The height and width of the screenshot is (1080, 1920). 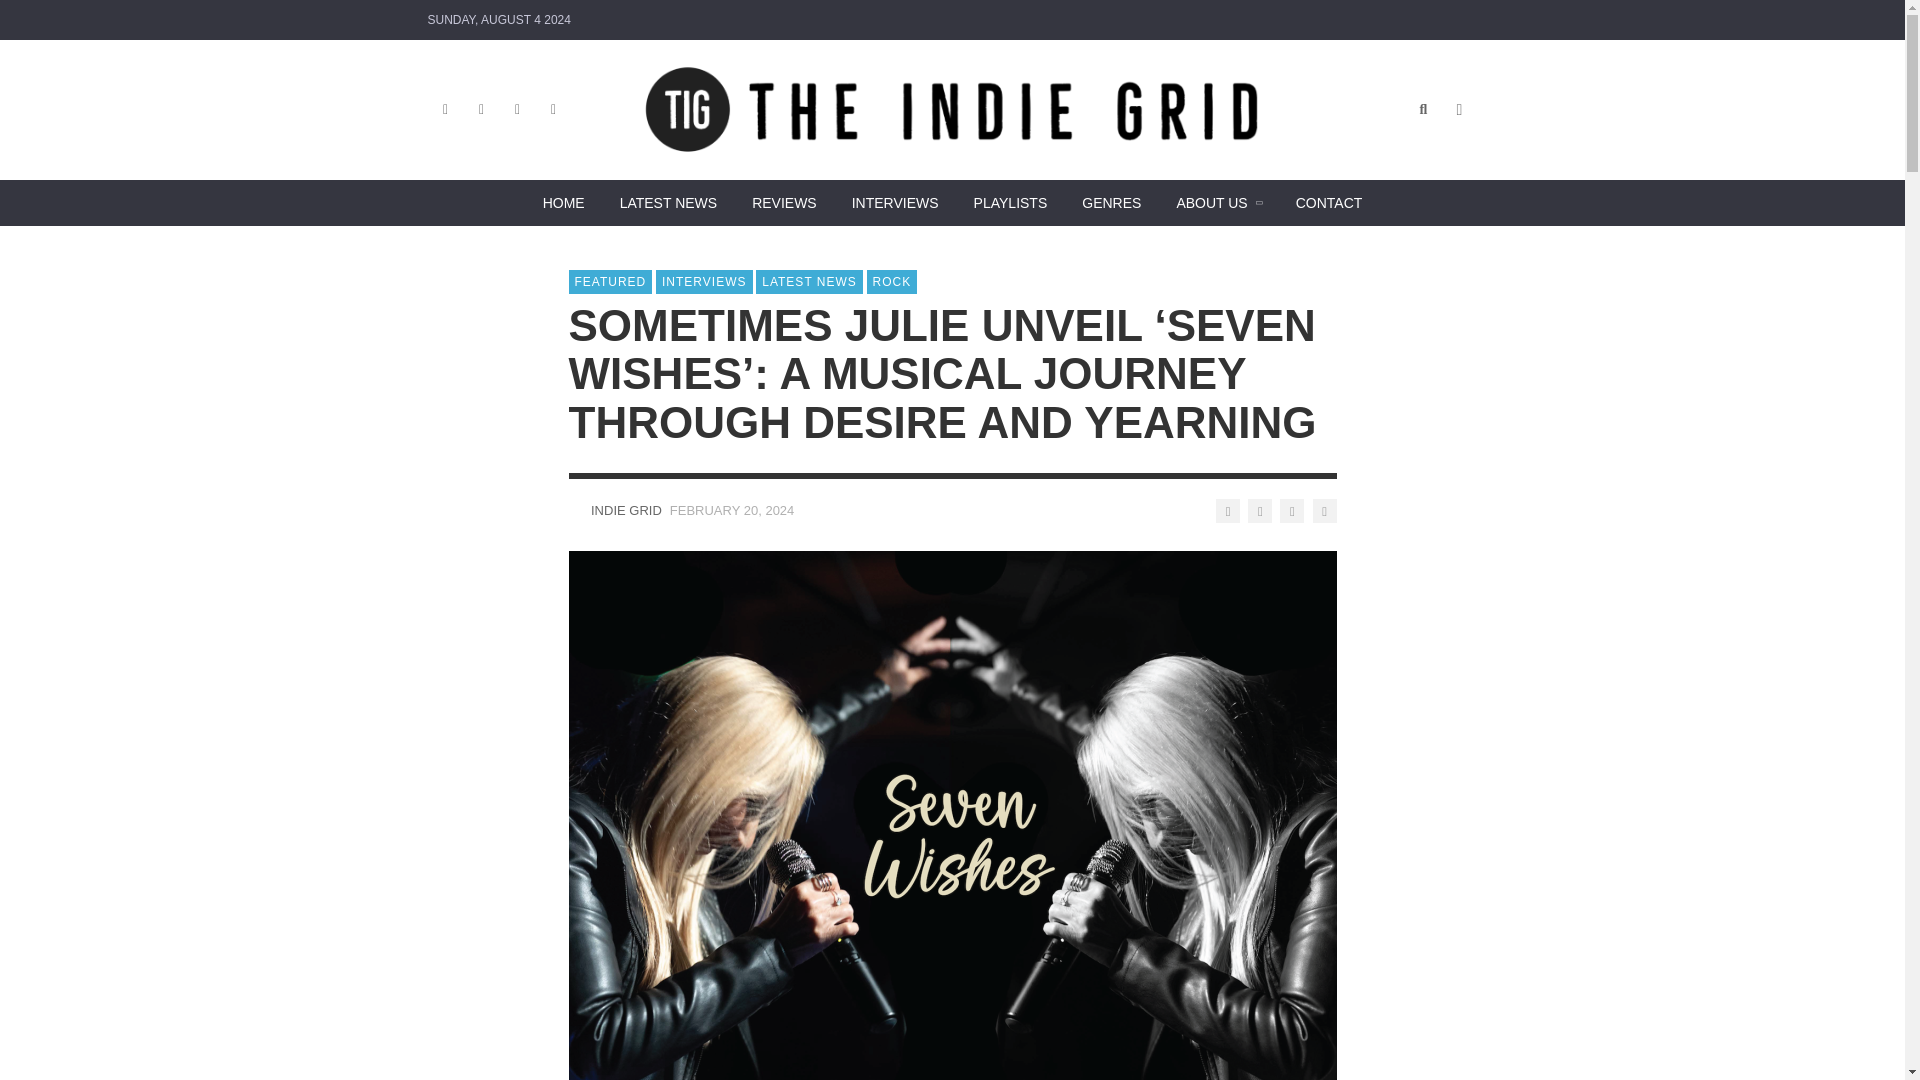 I want to click on GENRES, so click(x=1112, y=202).